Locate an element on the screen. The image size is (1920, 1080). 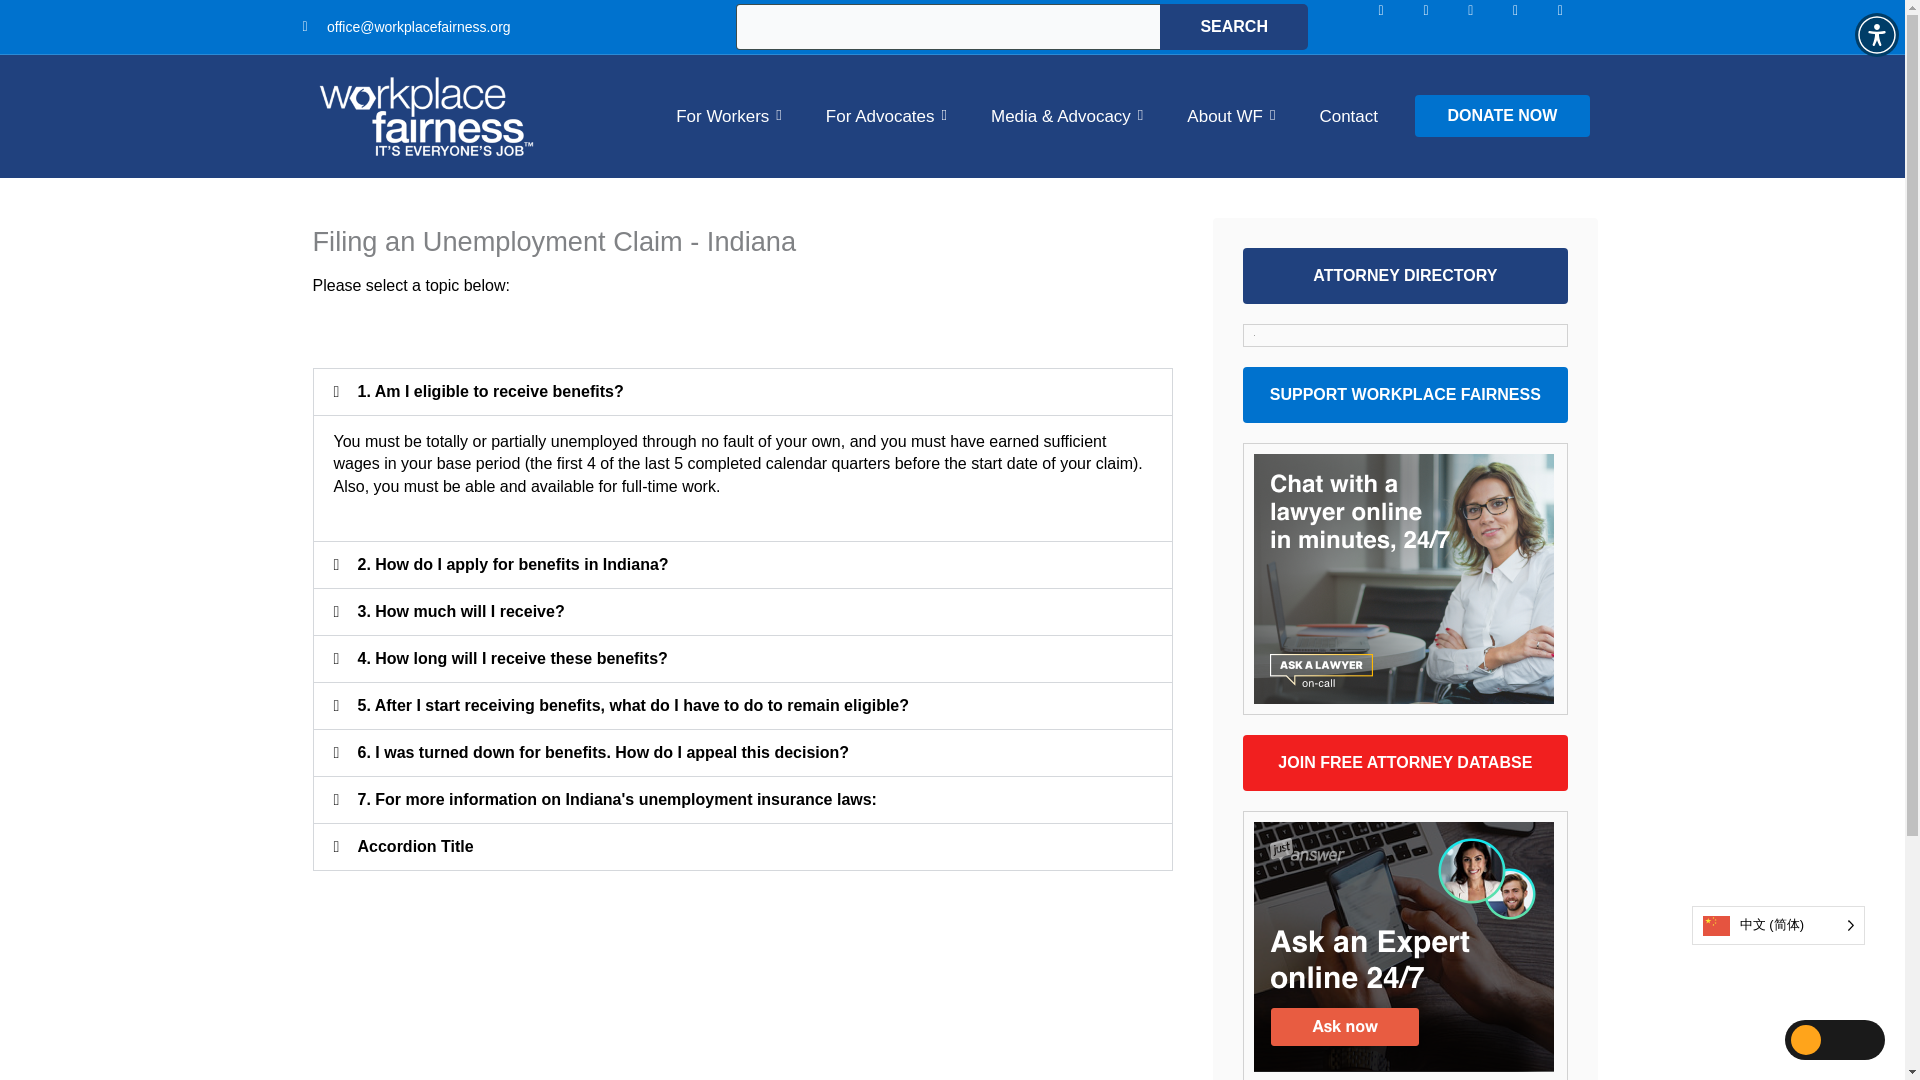
Linkedin is located at coordinates (1486, 26).